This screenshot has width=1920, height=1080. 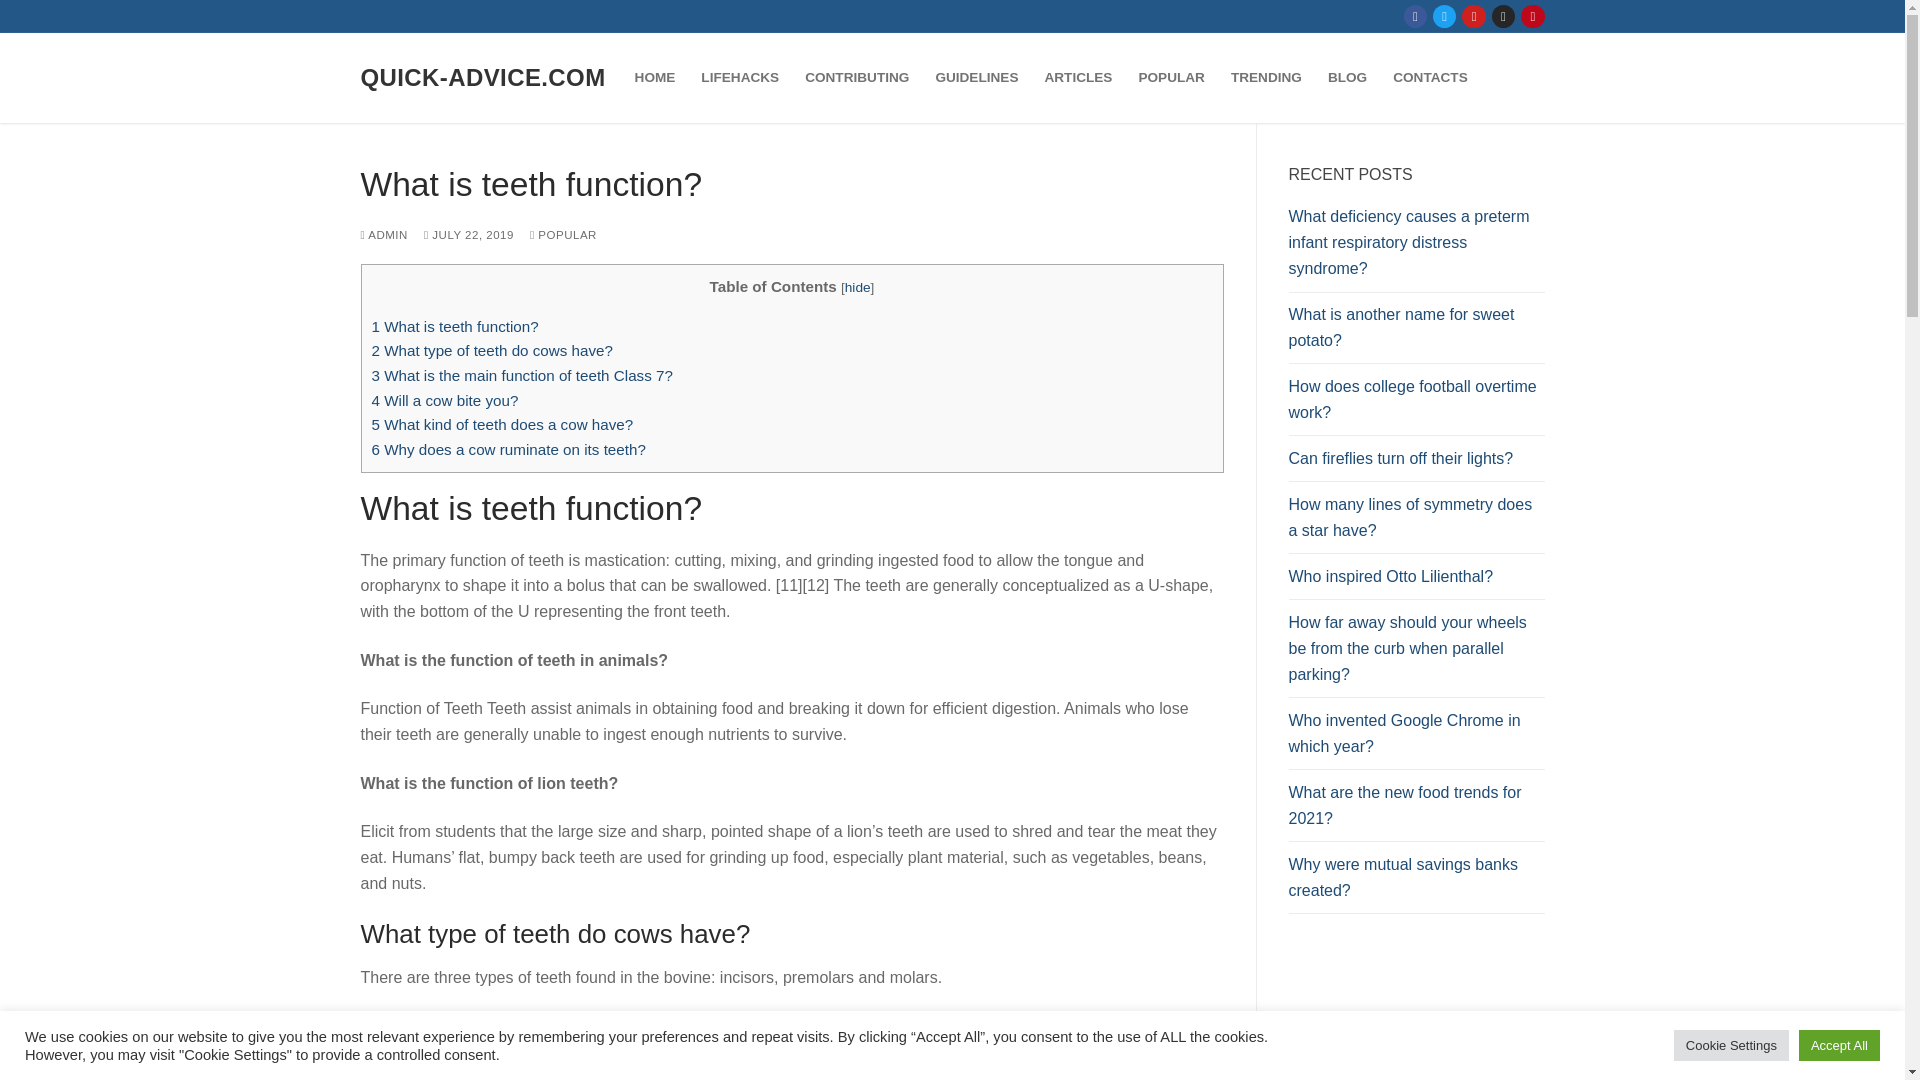 I want to click on 1 What is teeth function?, so click(x=456, y=326).